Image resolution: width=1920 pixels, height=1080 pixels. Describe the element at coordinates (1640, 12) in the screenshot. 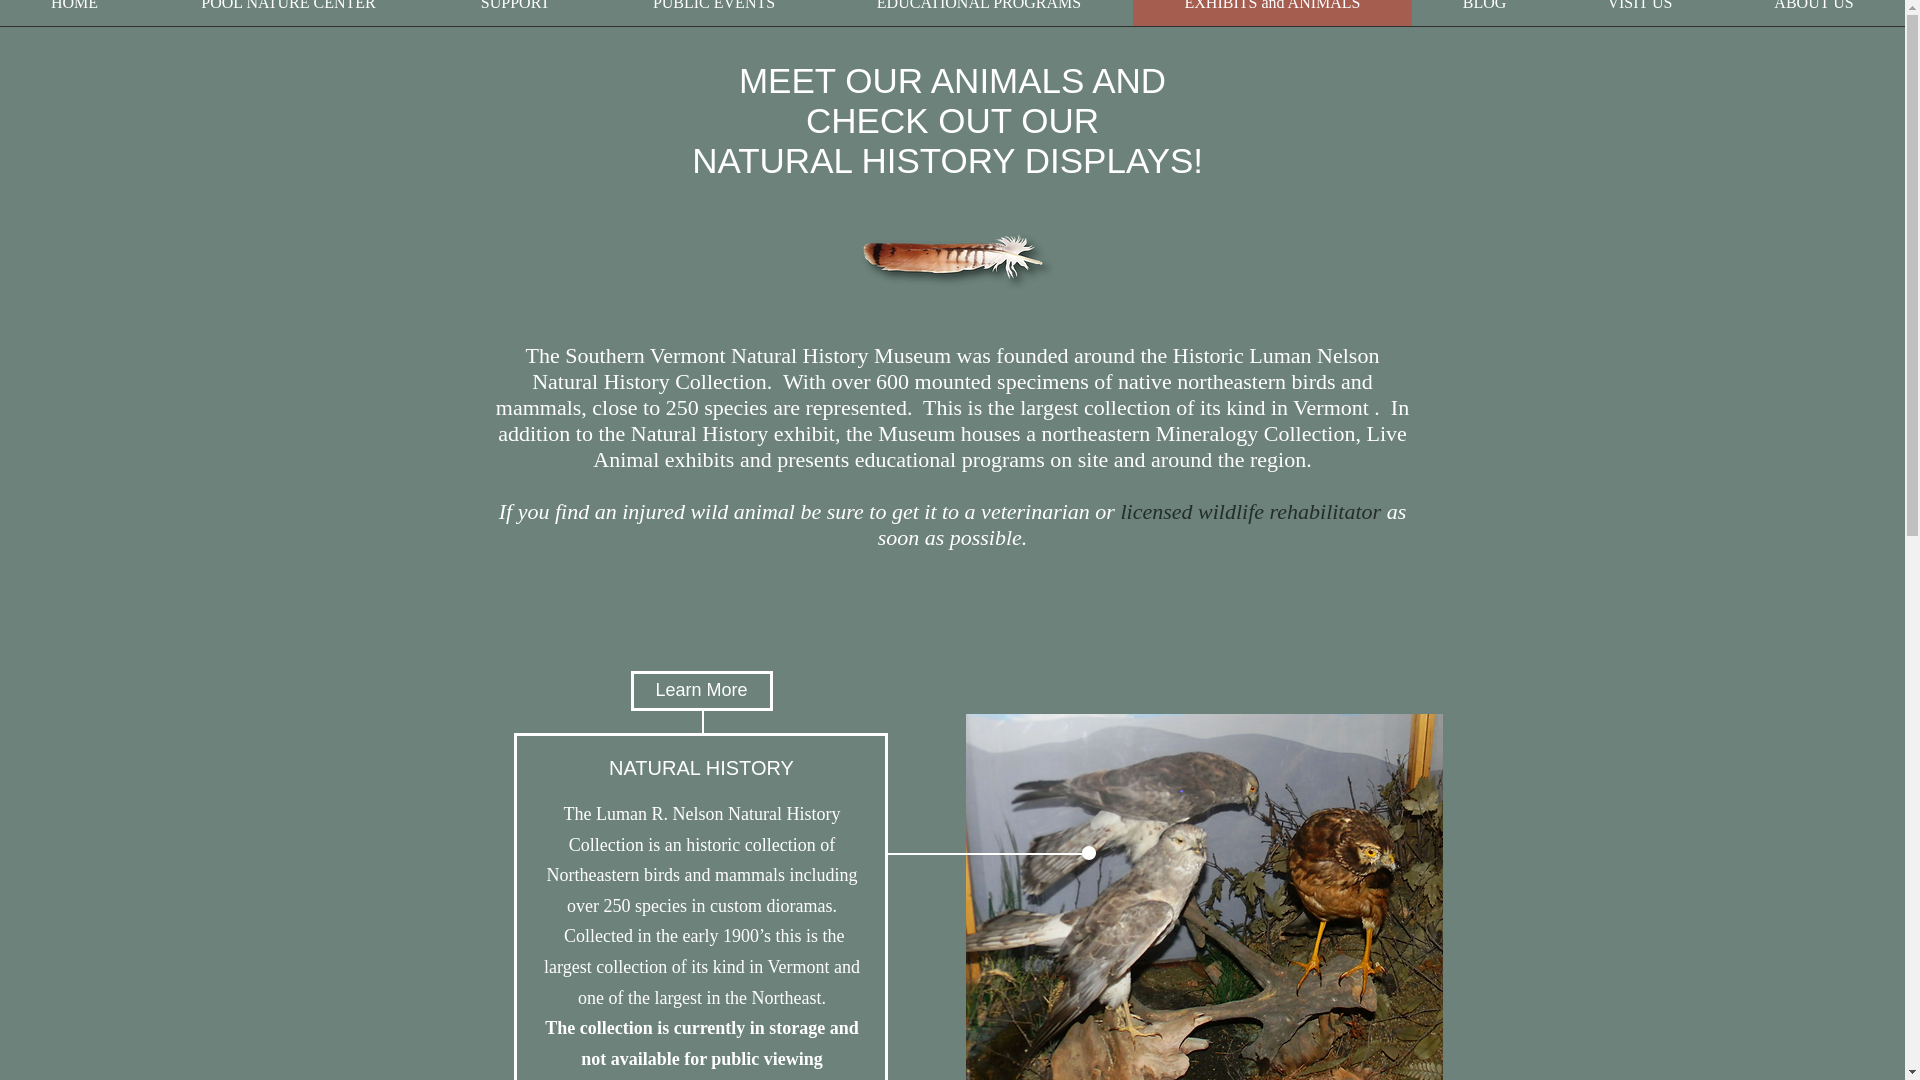

I see `VISIT US` at that location.